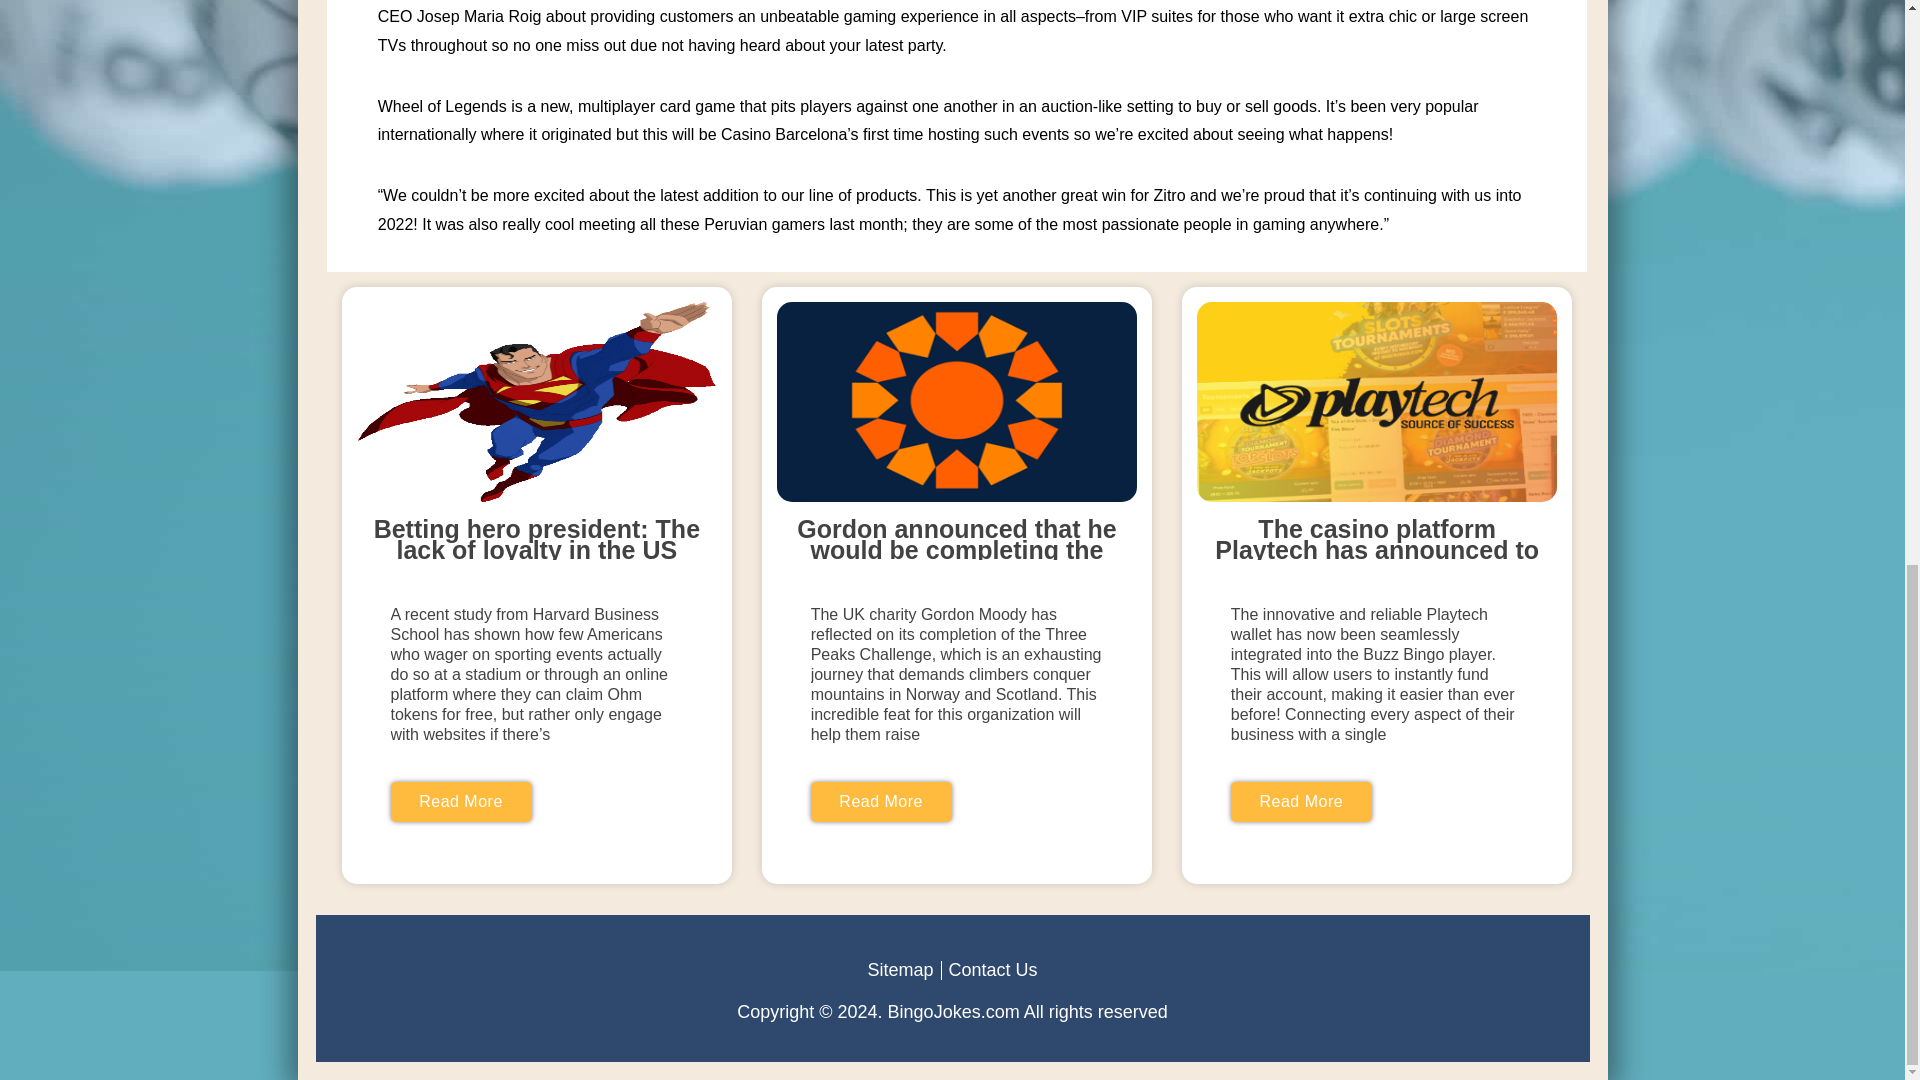 The image size is (1920, 1080). What do you see at coordinates (881, 801) in the screenshot?
I see `Read More` at bounding box center [881, 801].